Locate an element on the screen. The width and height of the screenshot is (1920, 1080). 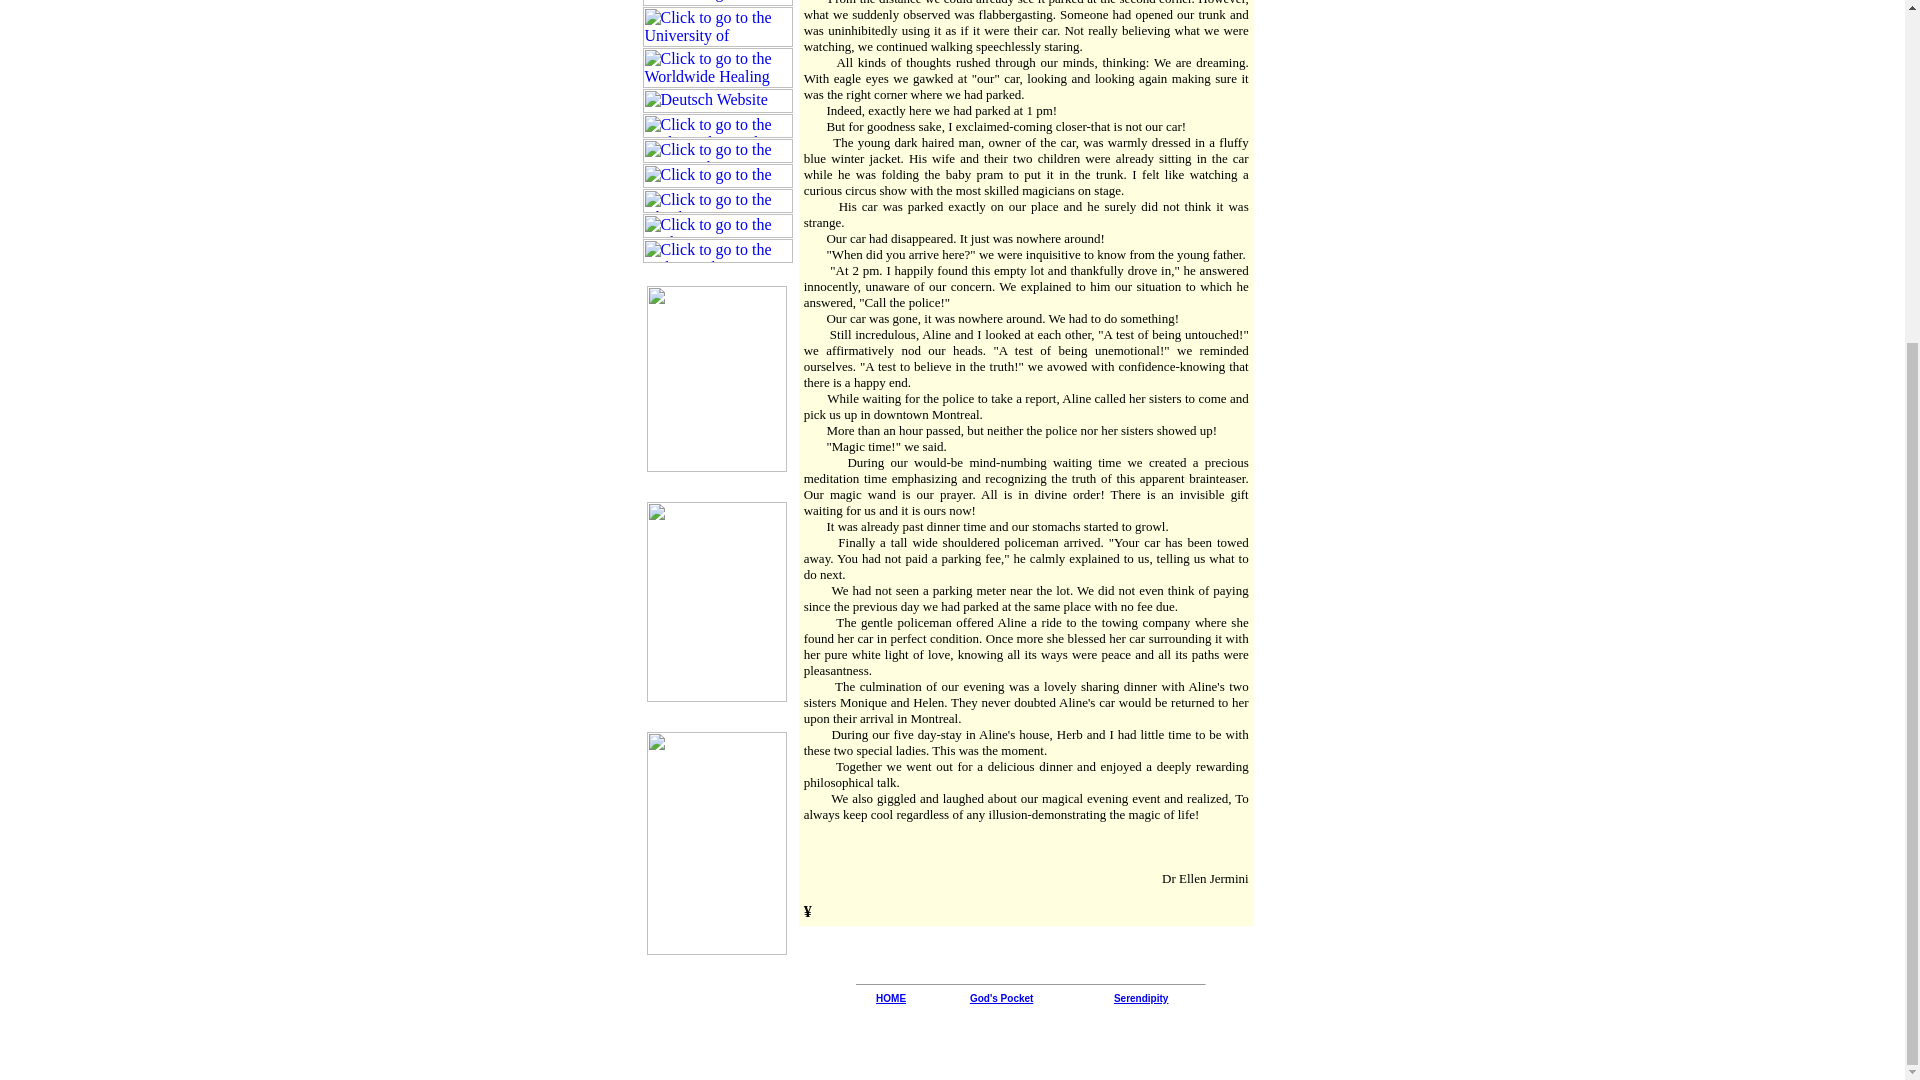
Serendipity is located at coordinates (1140, 996).